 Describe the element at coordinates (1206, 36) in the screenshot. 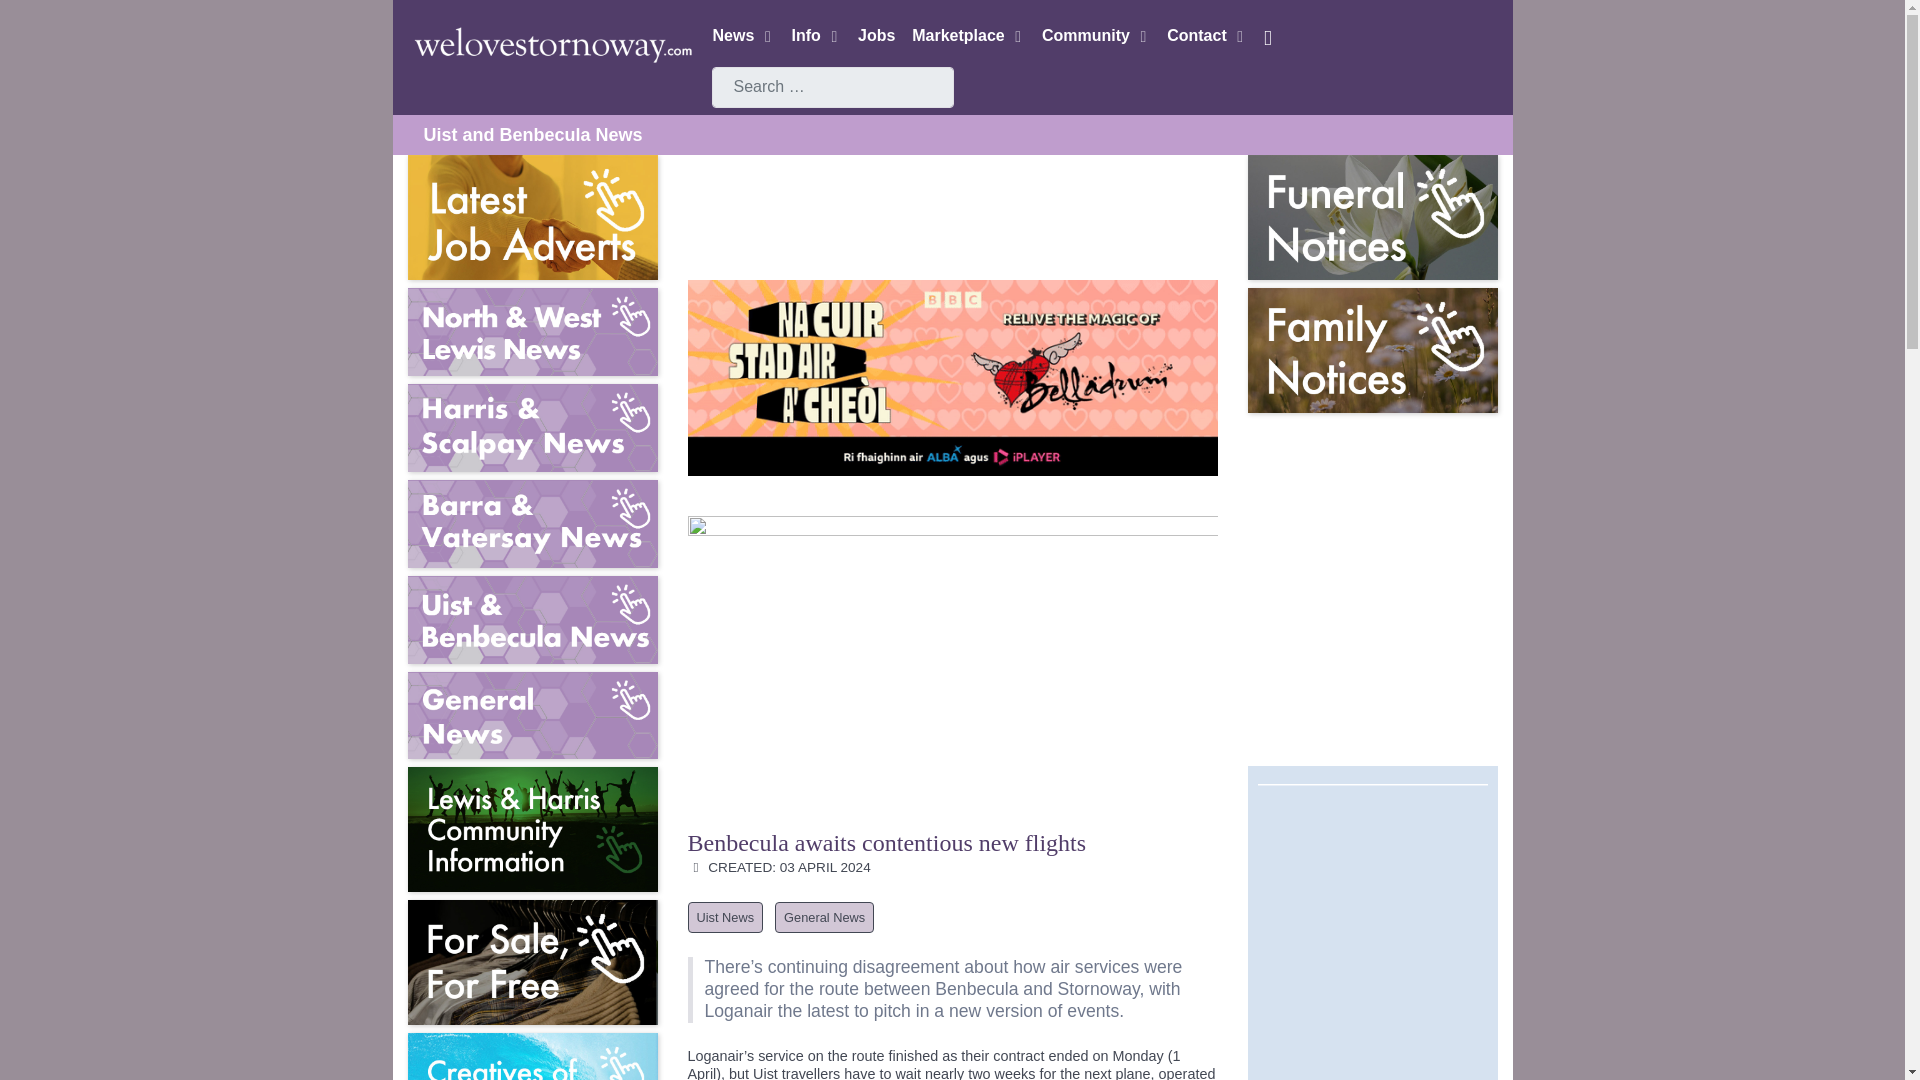

I see `Contact` at that location.